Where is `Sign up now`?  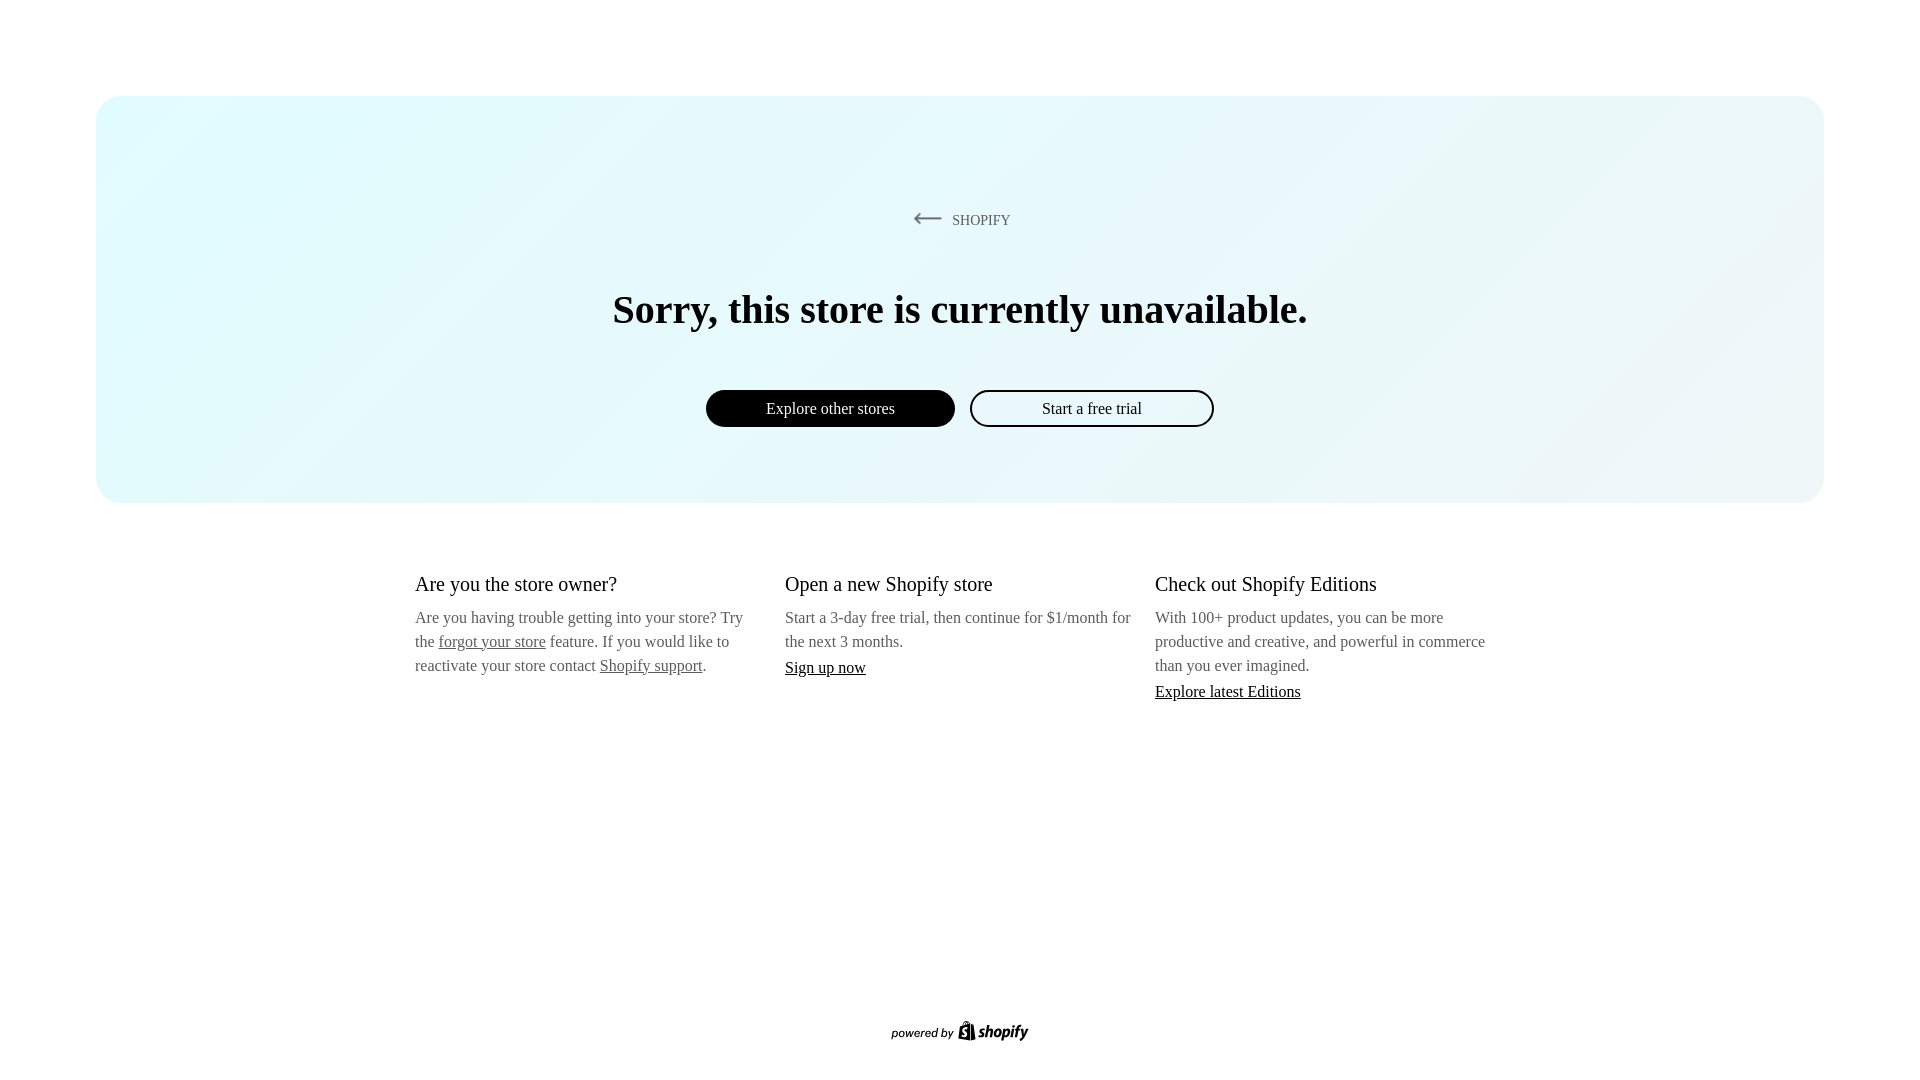 Sign up now is located at coordinates (825, 667).